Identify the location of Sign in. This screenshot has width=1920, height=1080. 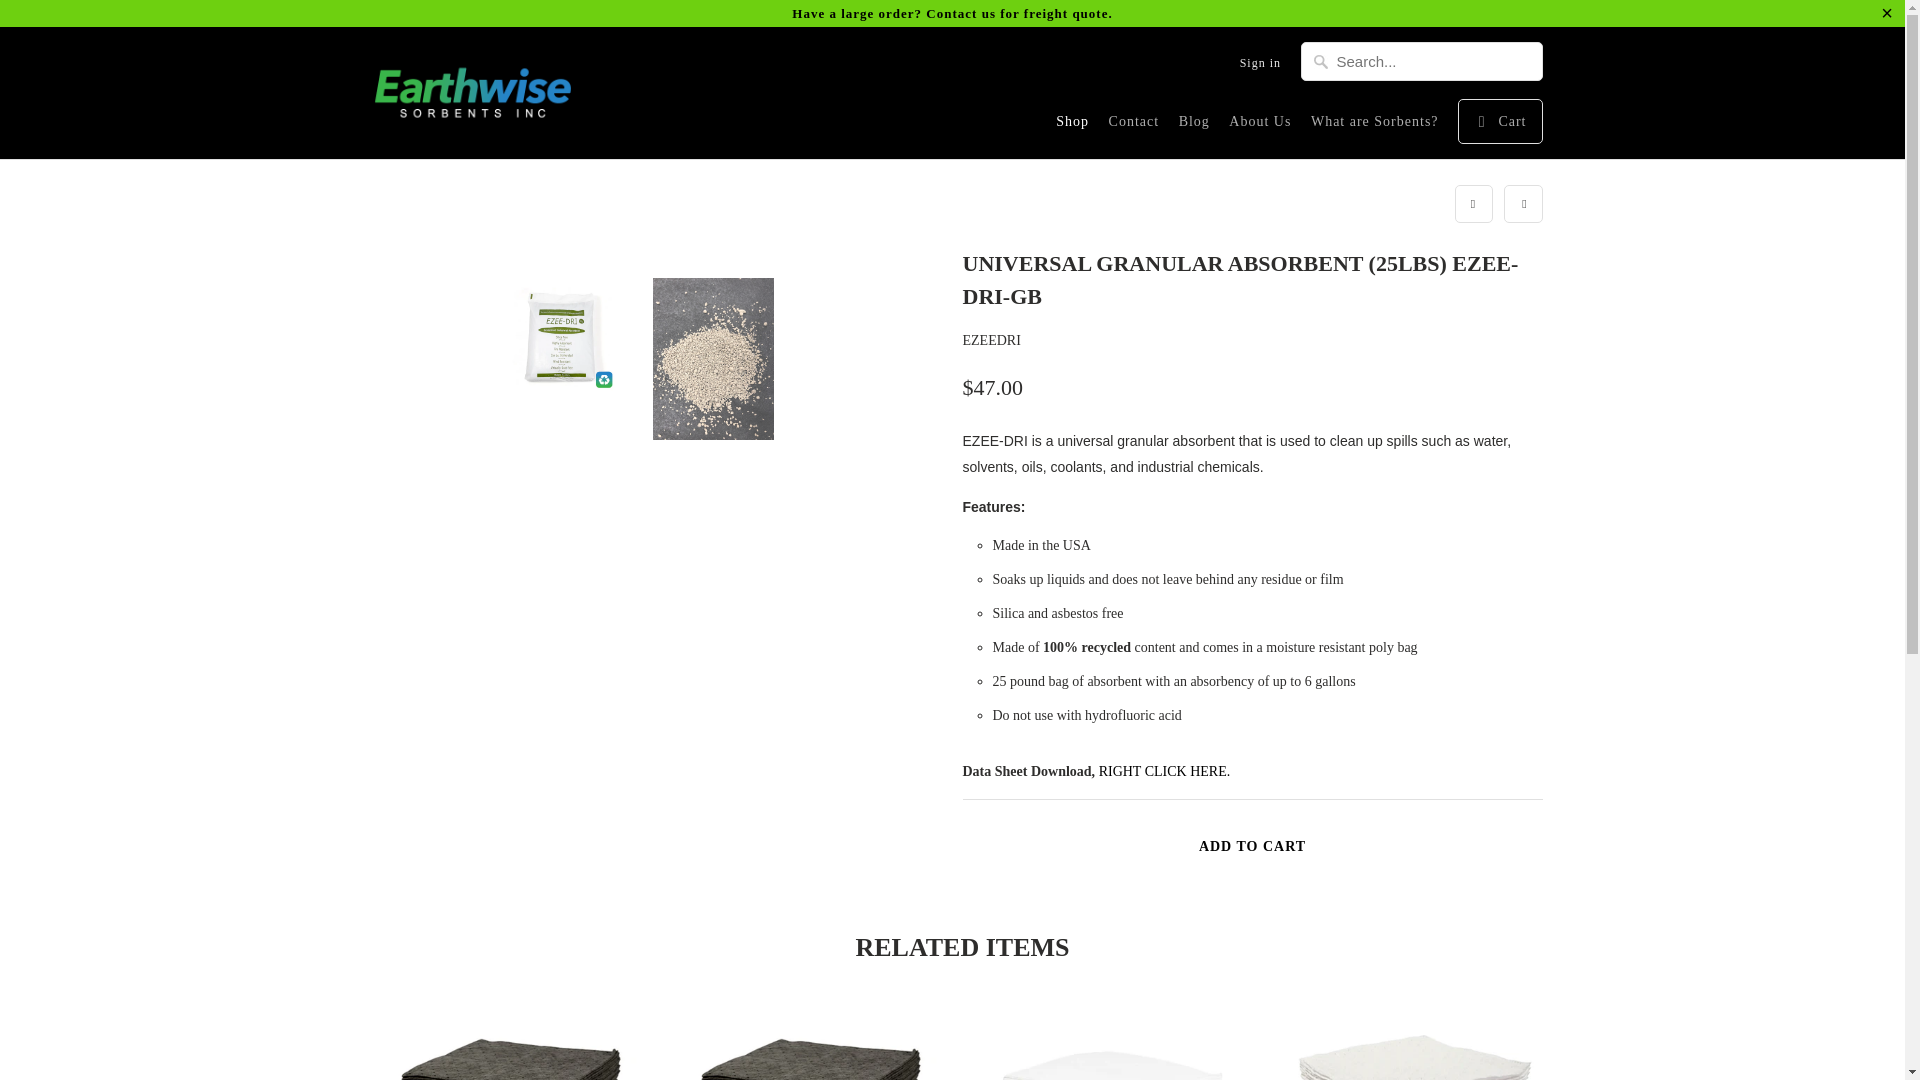
(1260, 68).